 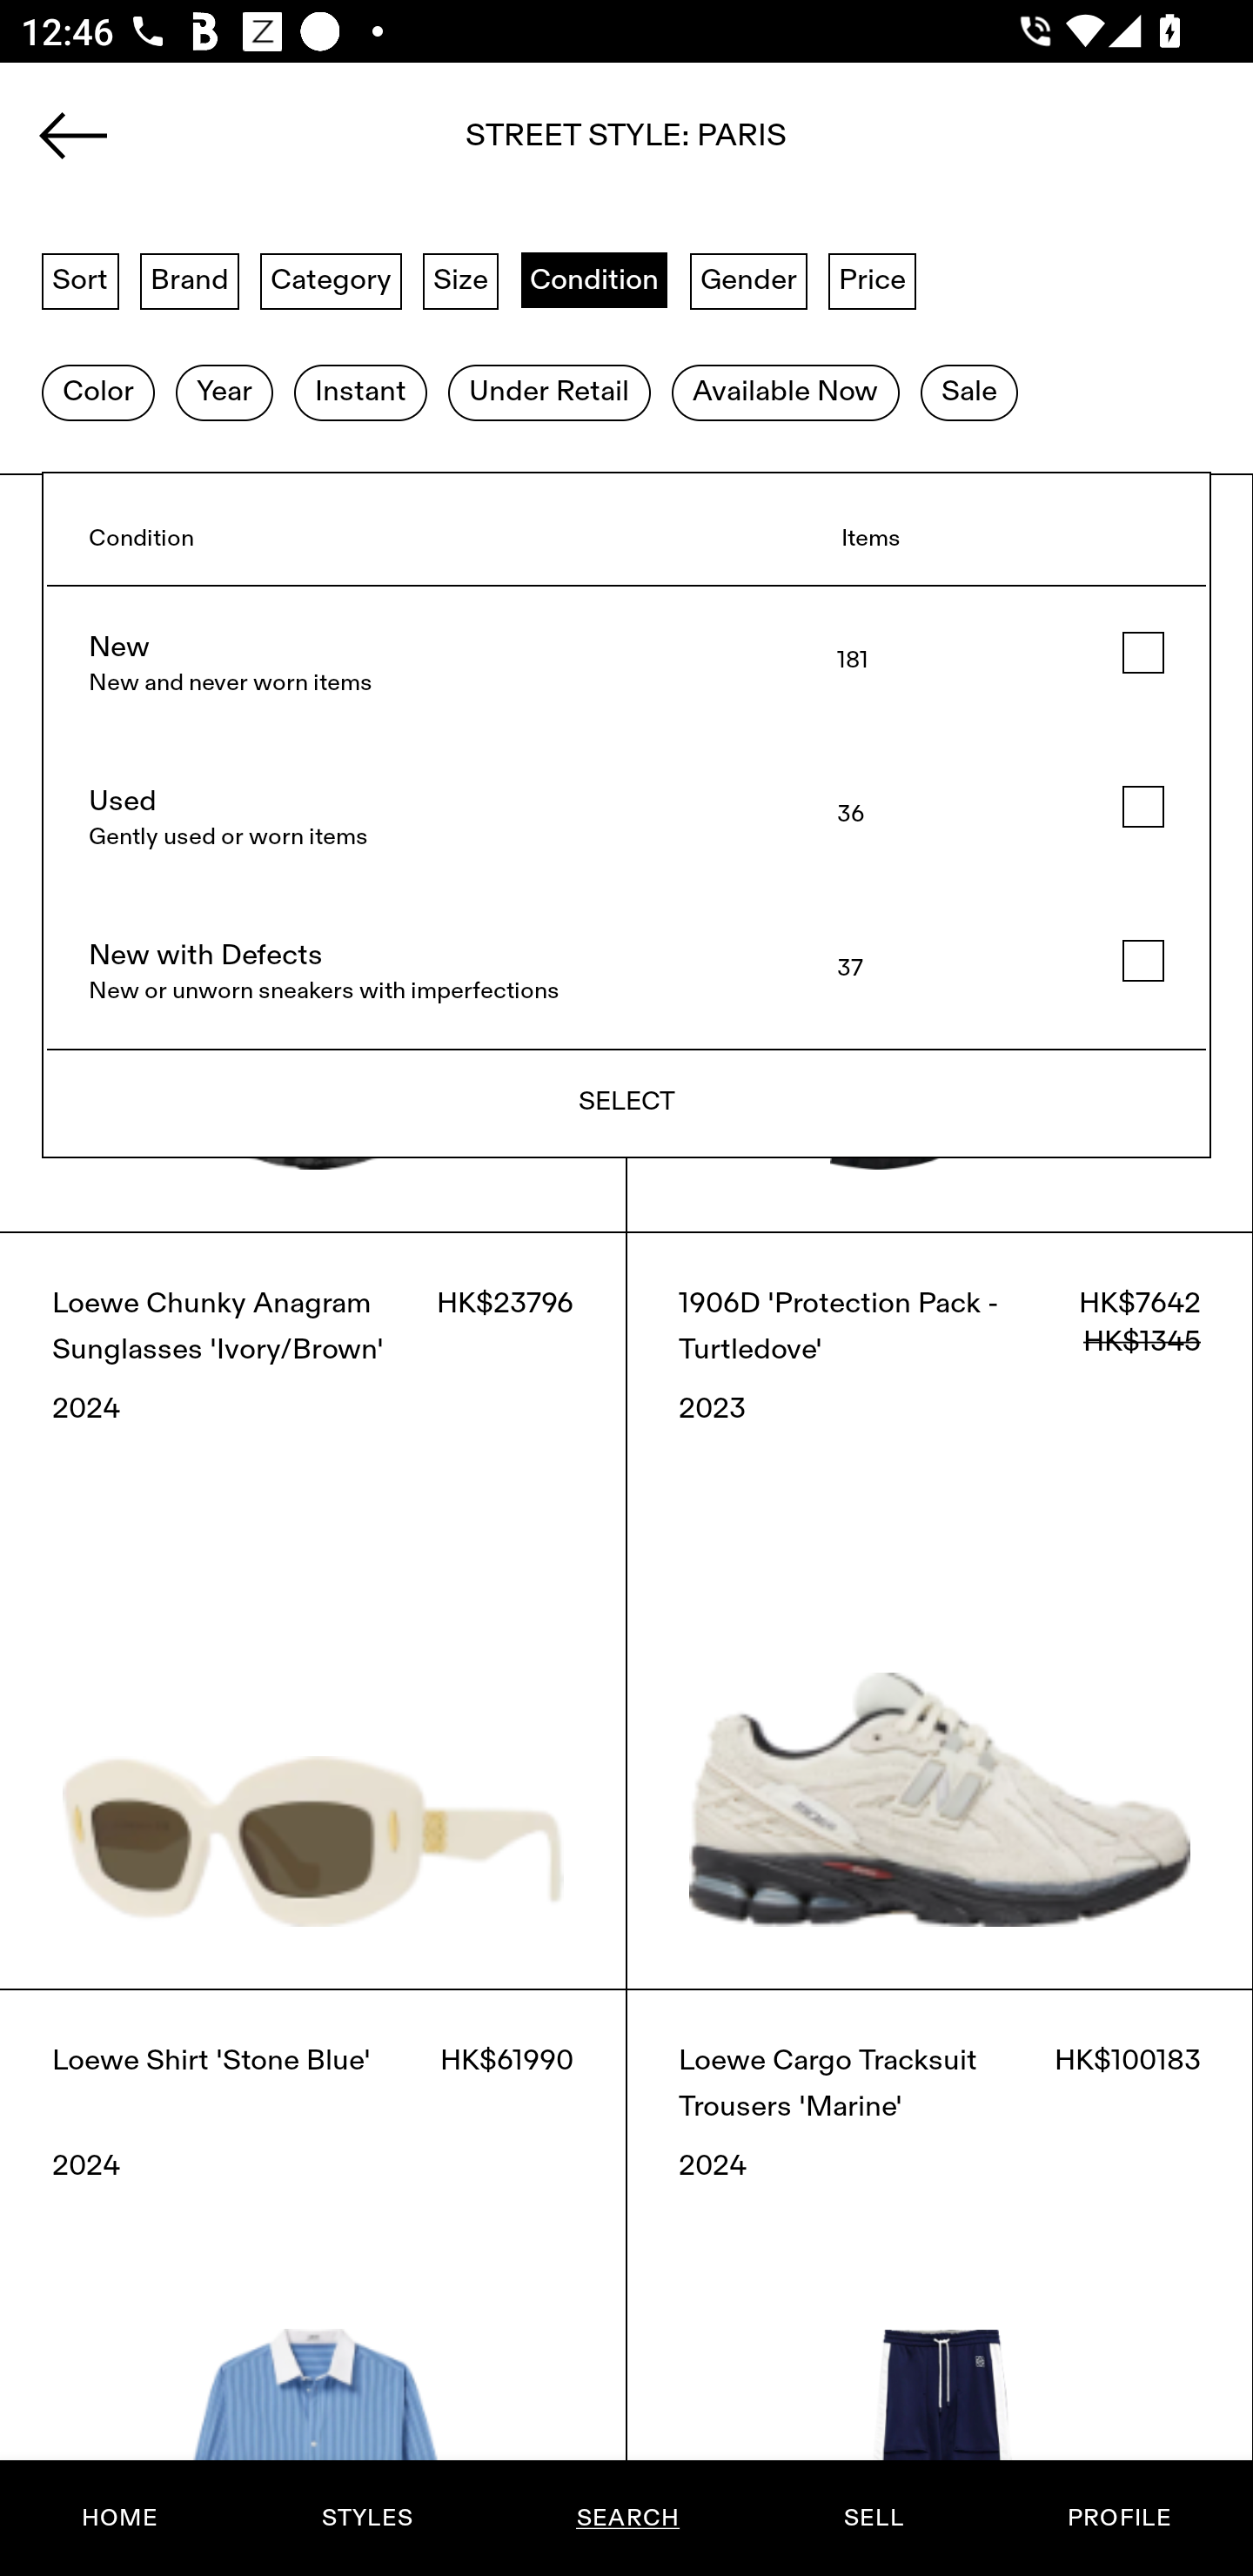 What do you see at coordinates (360, 392) in the screenshot?
I see `Instant` at bounding box center [360, 392].